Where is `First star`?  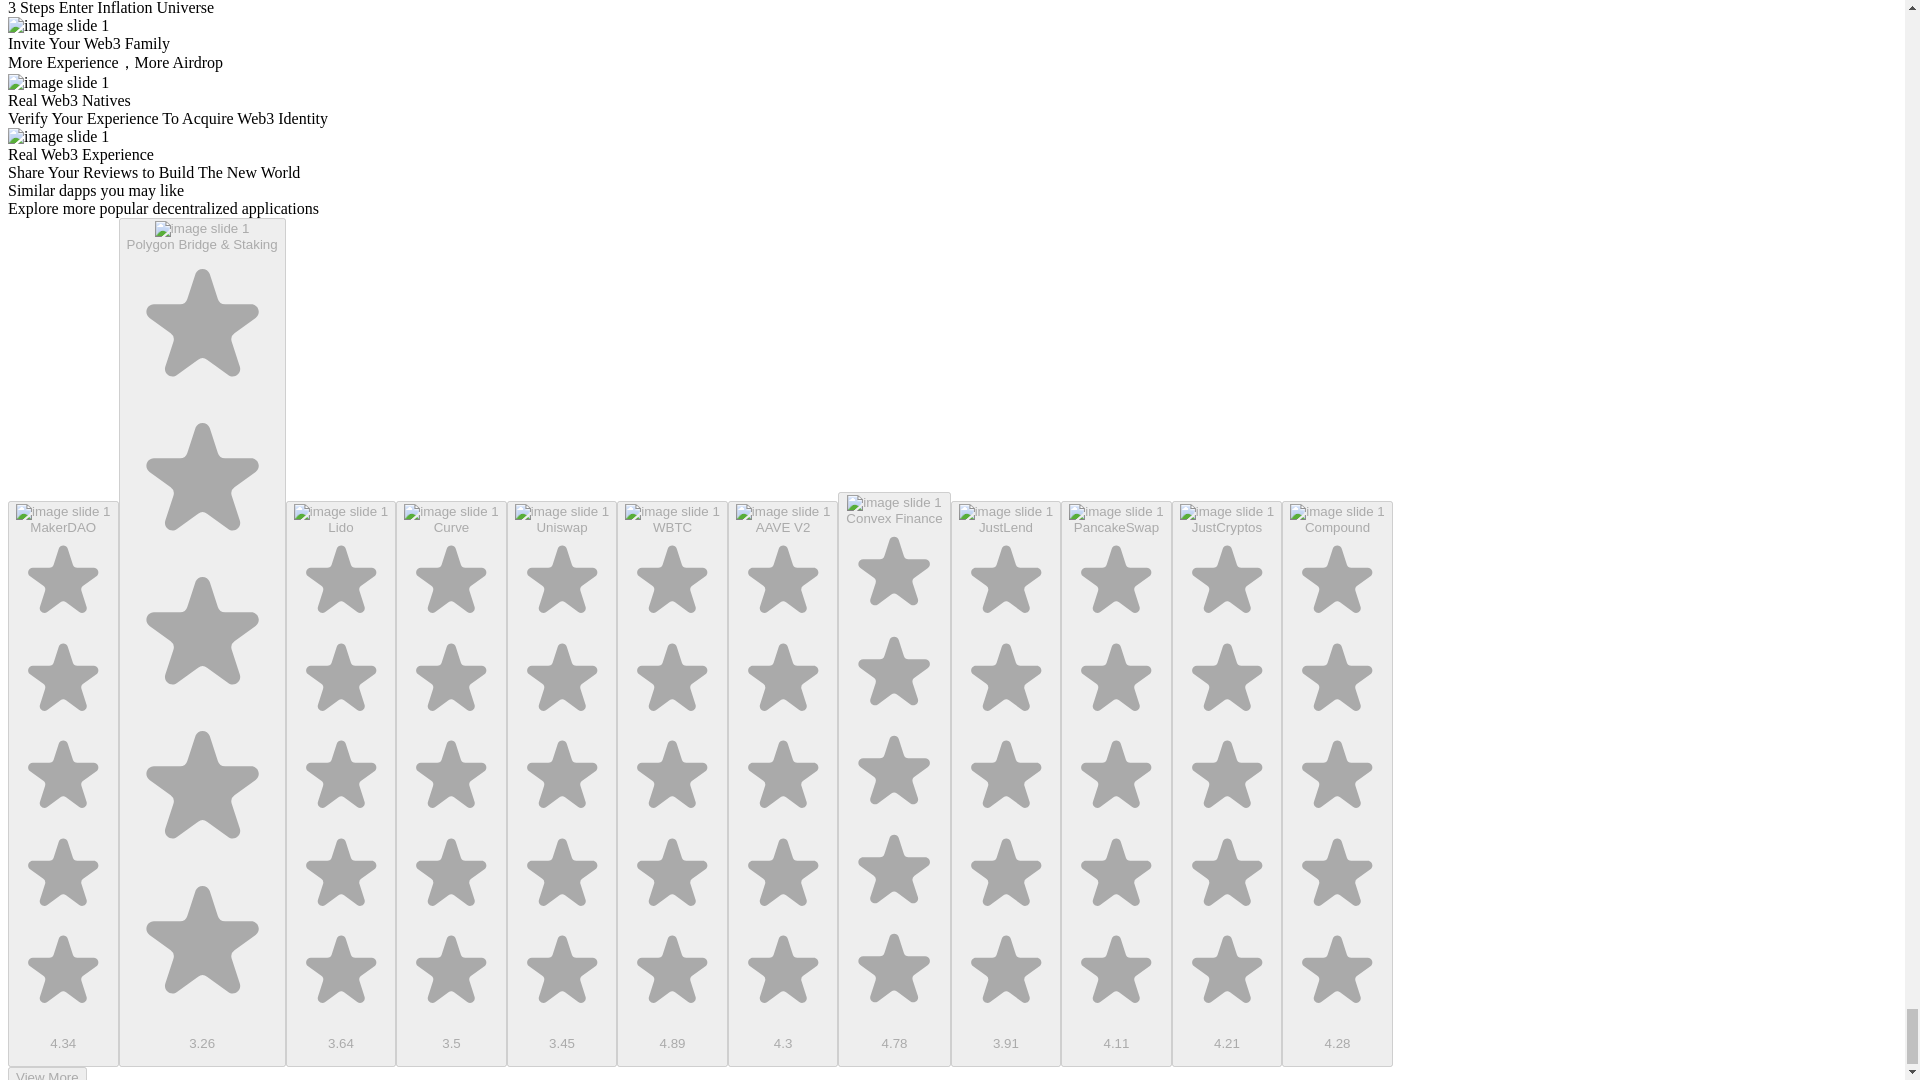
First star is located at coordinates (202, 326).